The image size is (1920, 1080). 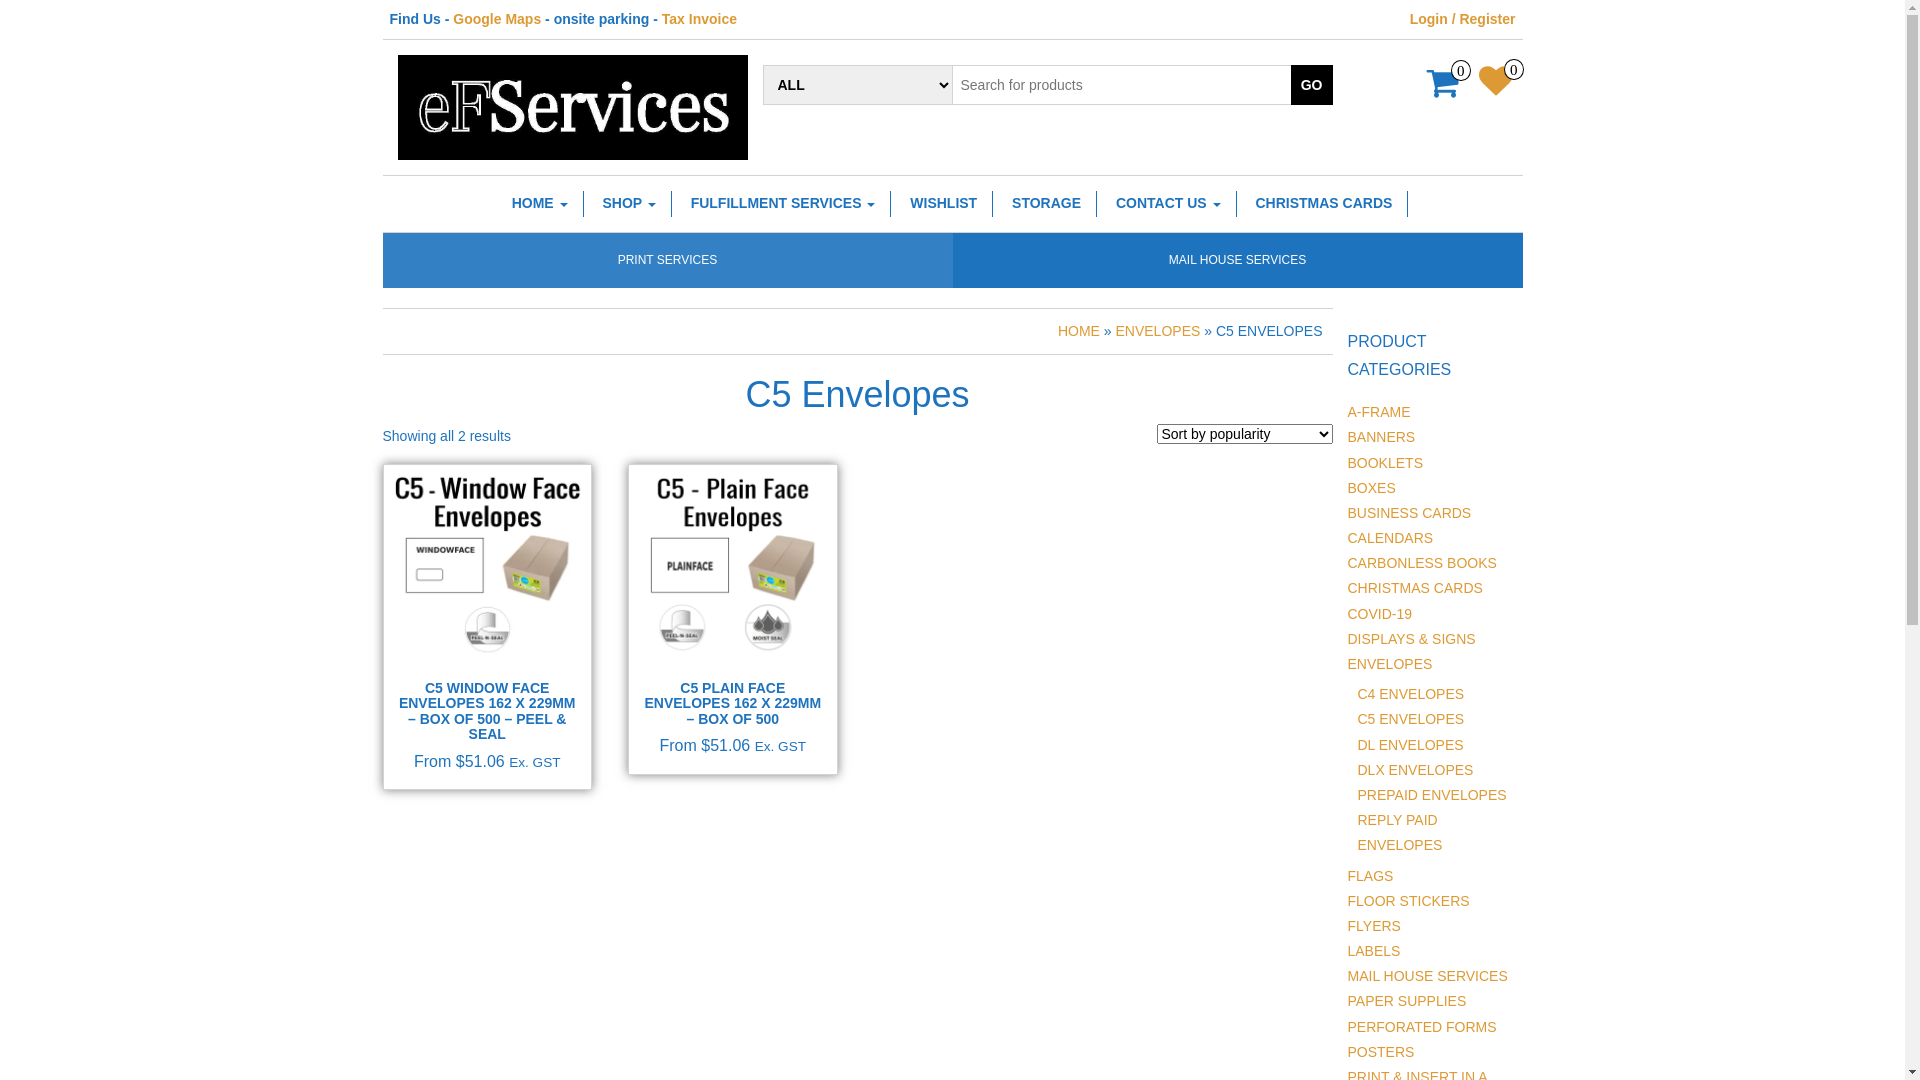 I want to click on WISHLIST, so click(x=944, y=204).